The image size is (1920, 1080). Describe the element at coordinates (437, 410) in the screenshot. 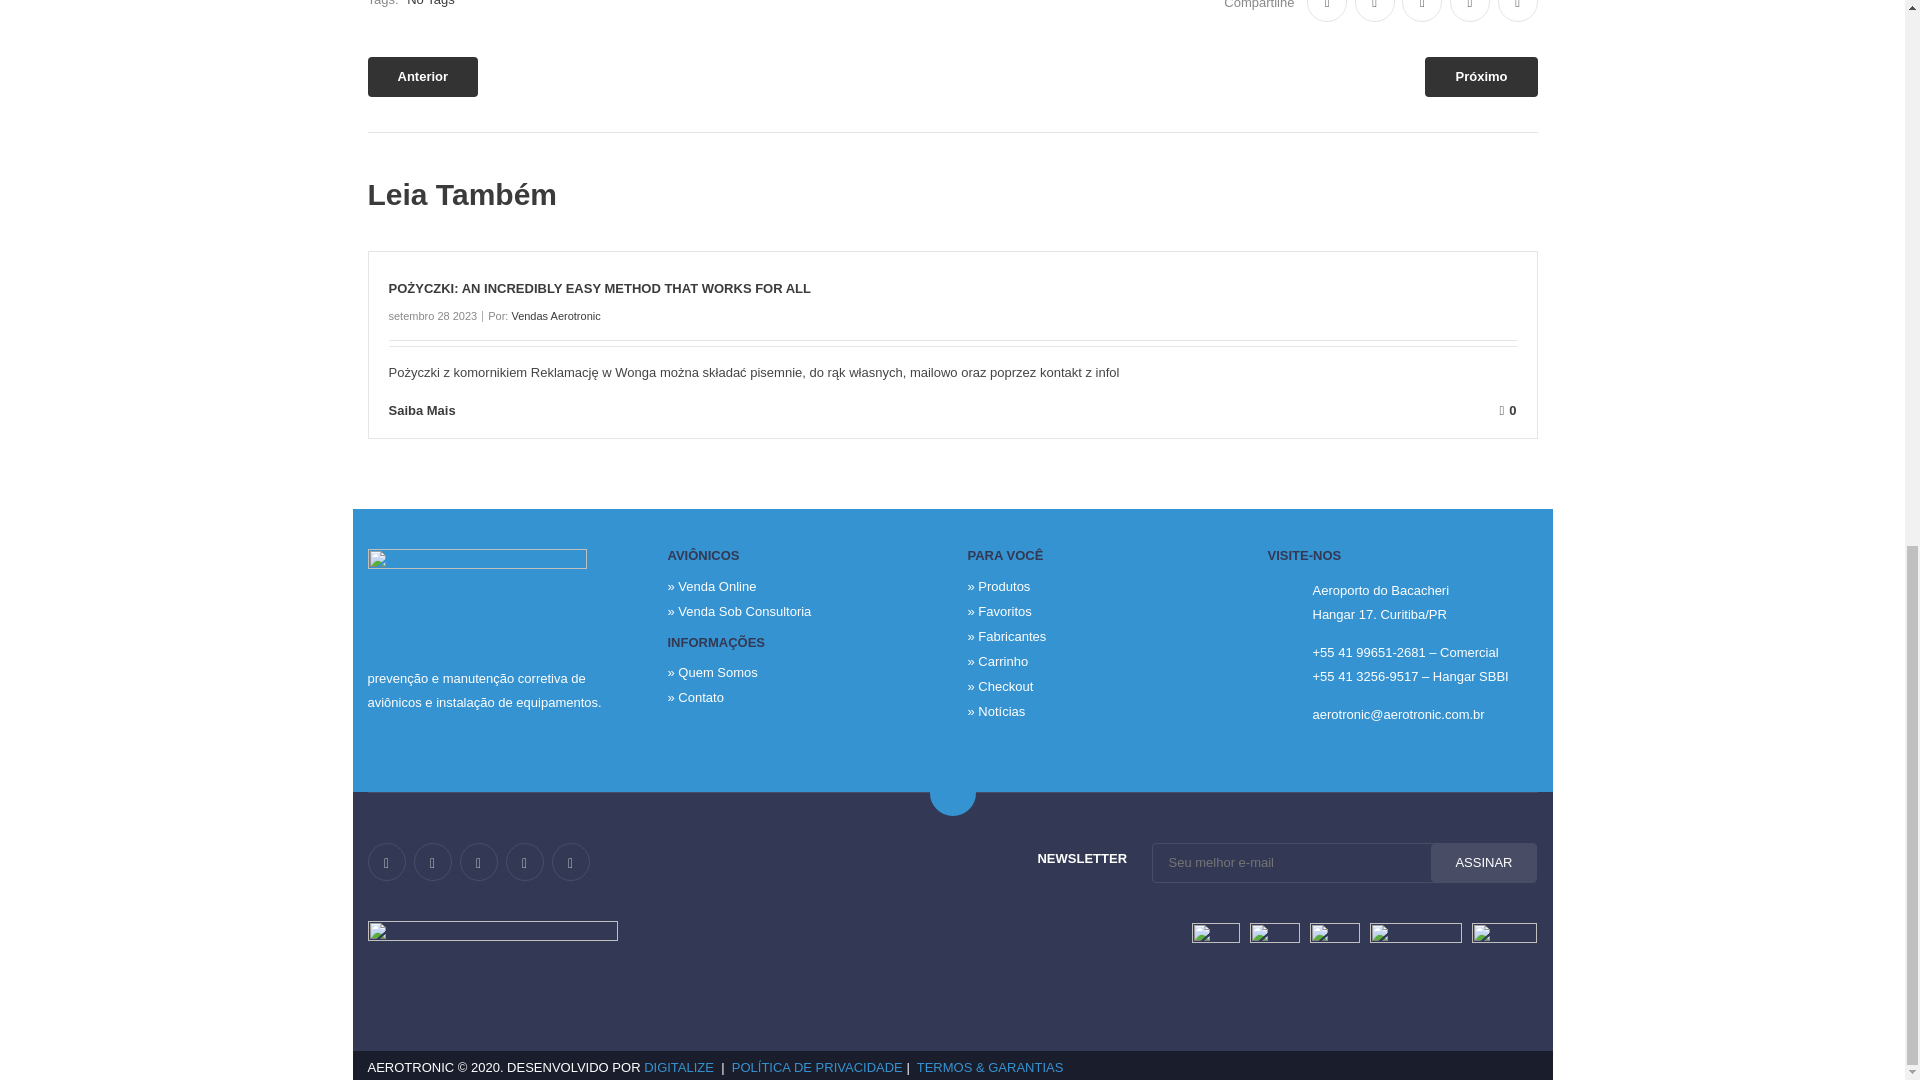

I see `Saiba Mais` at that location.